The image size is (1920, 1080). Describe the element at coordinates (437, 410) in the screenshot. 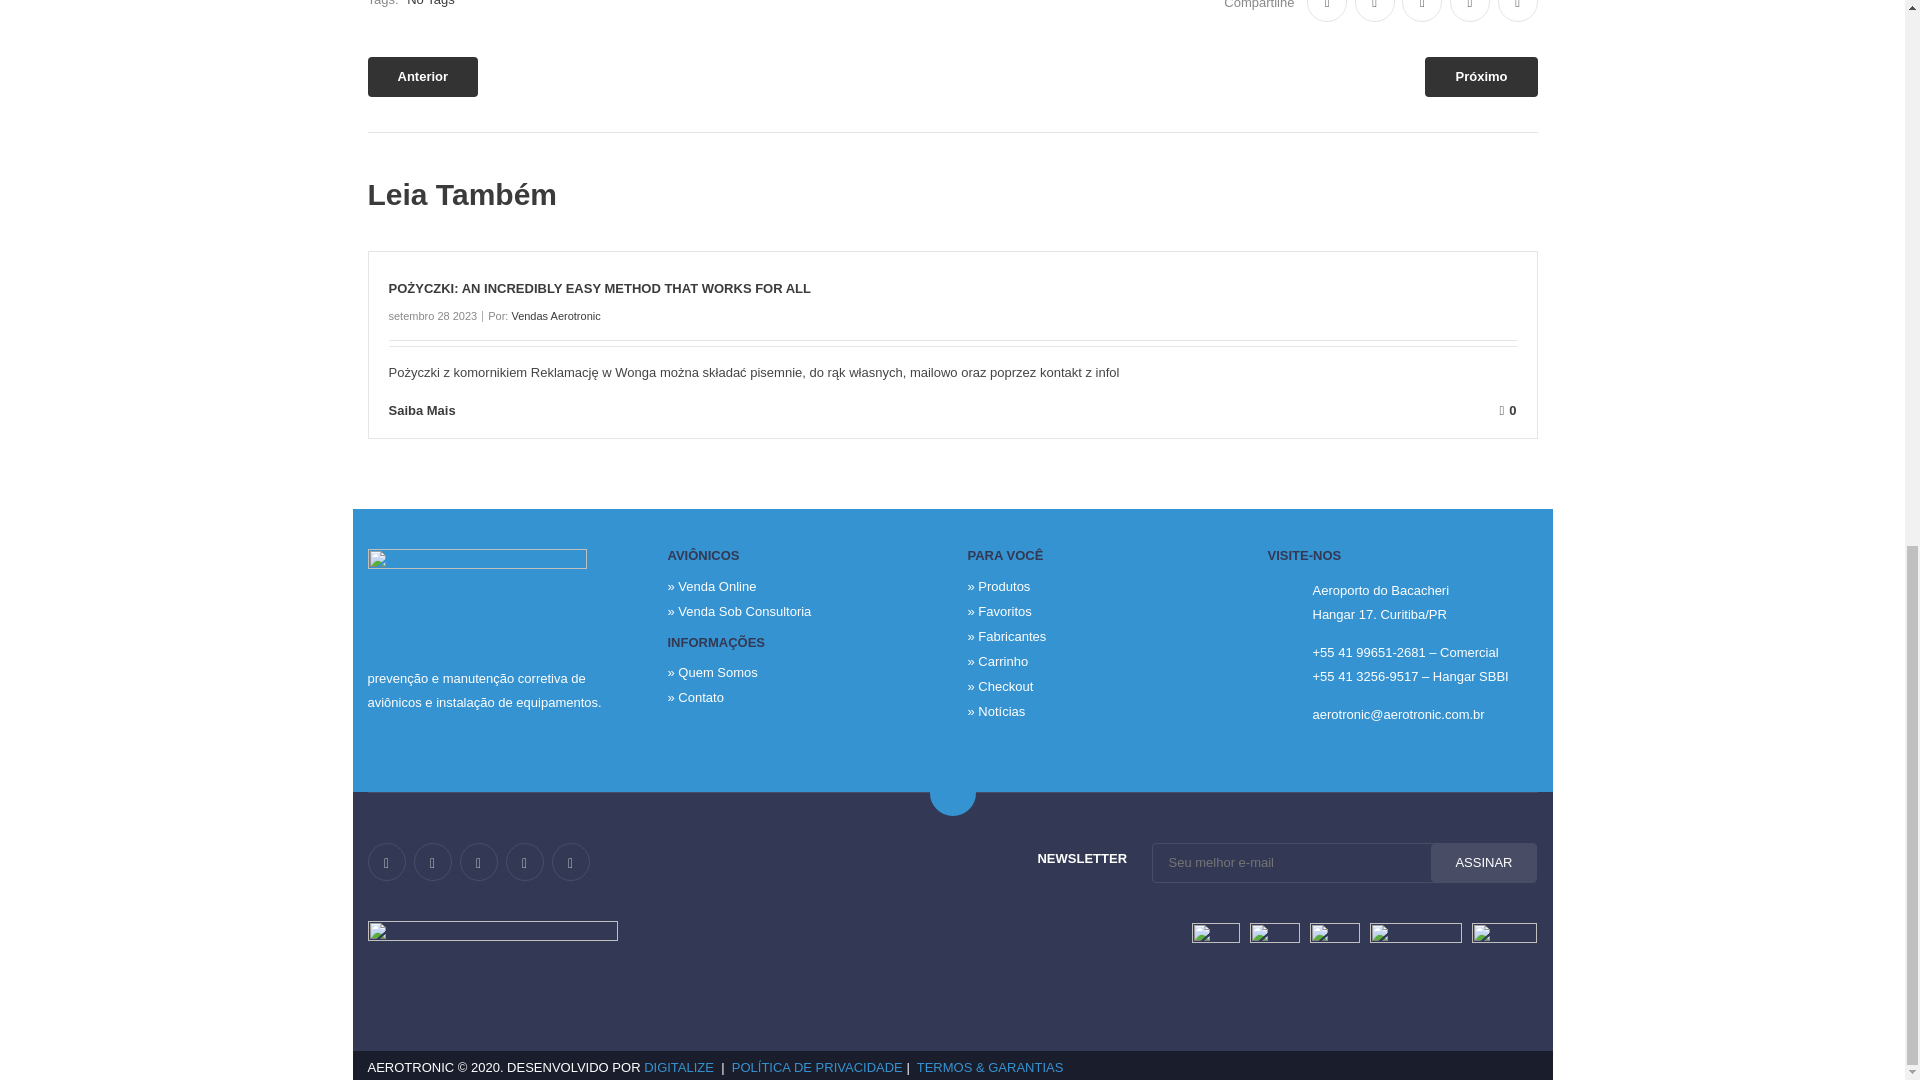

I see `Saiba Mais` at that location.